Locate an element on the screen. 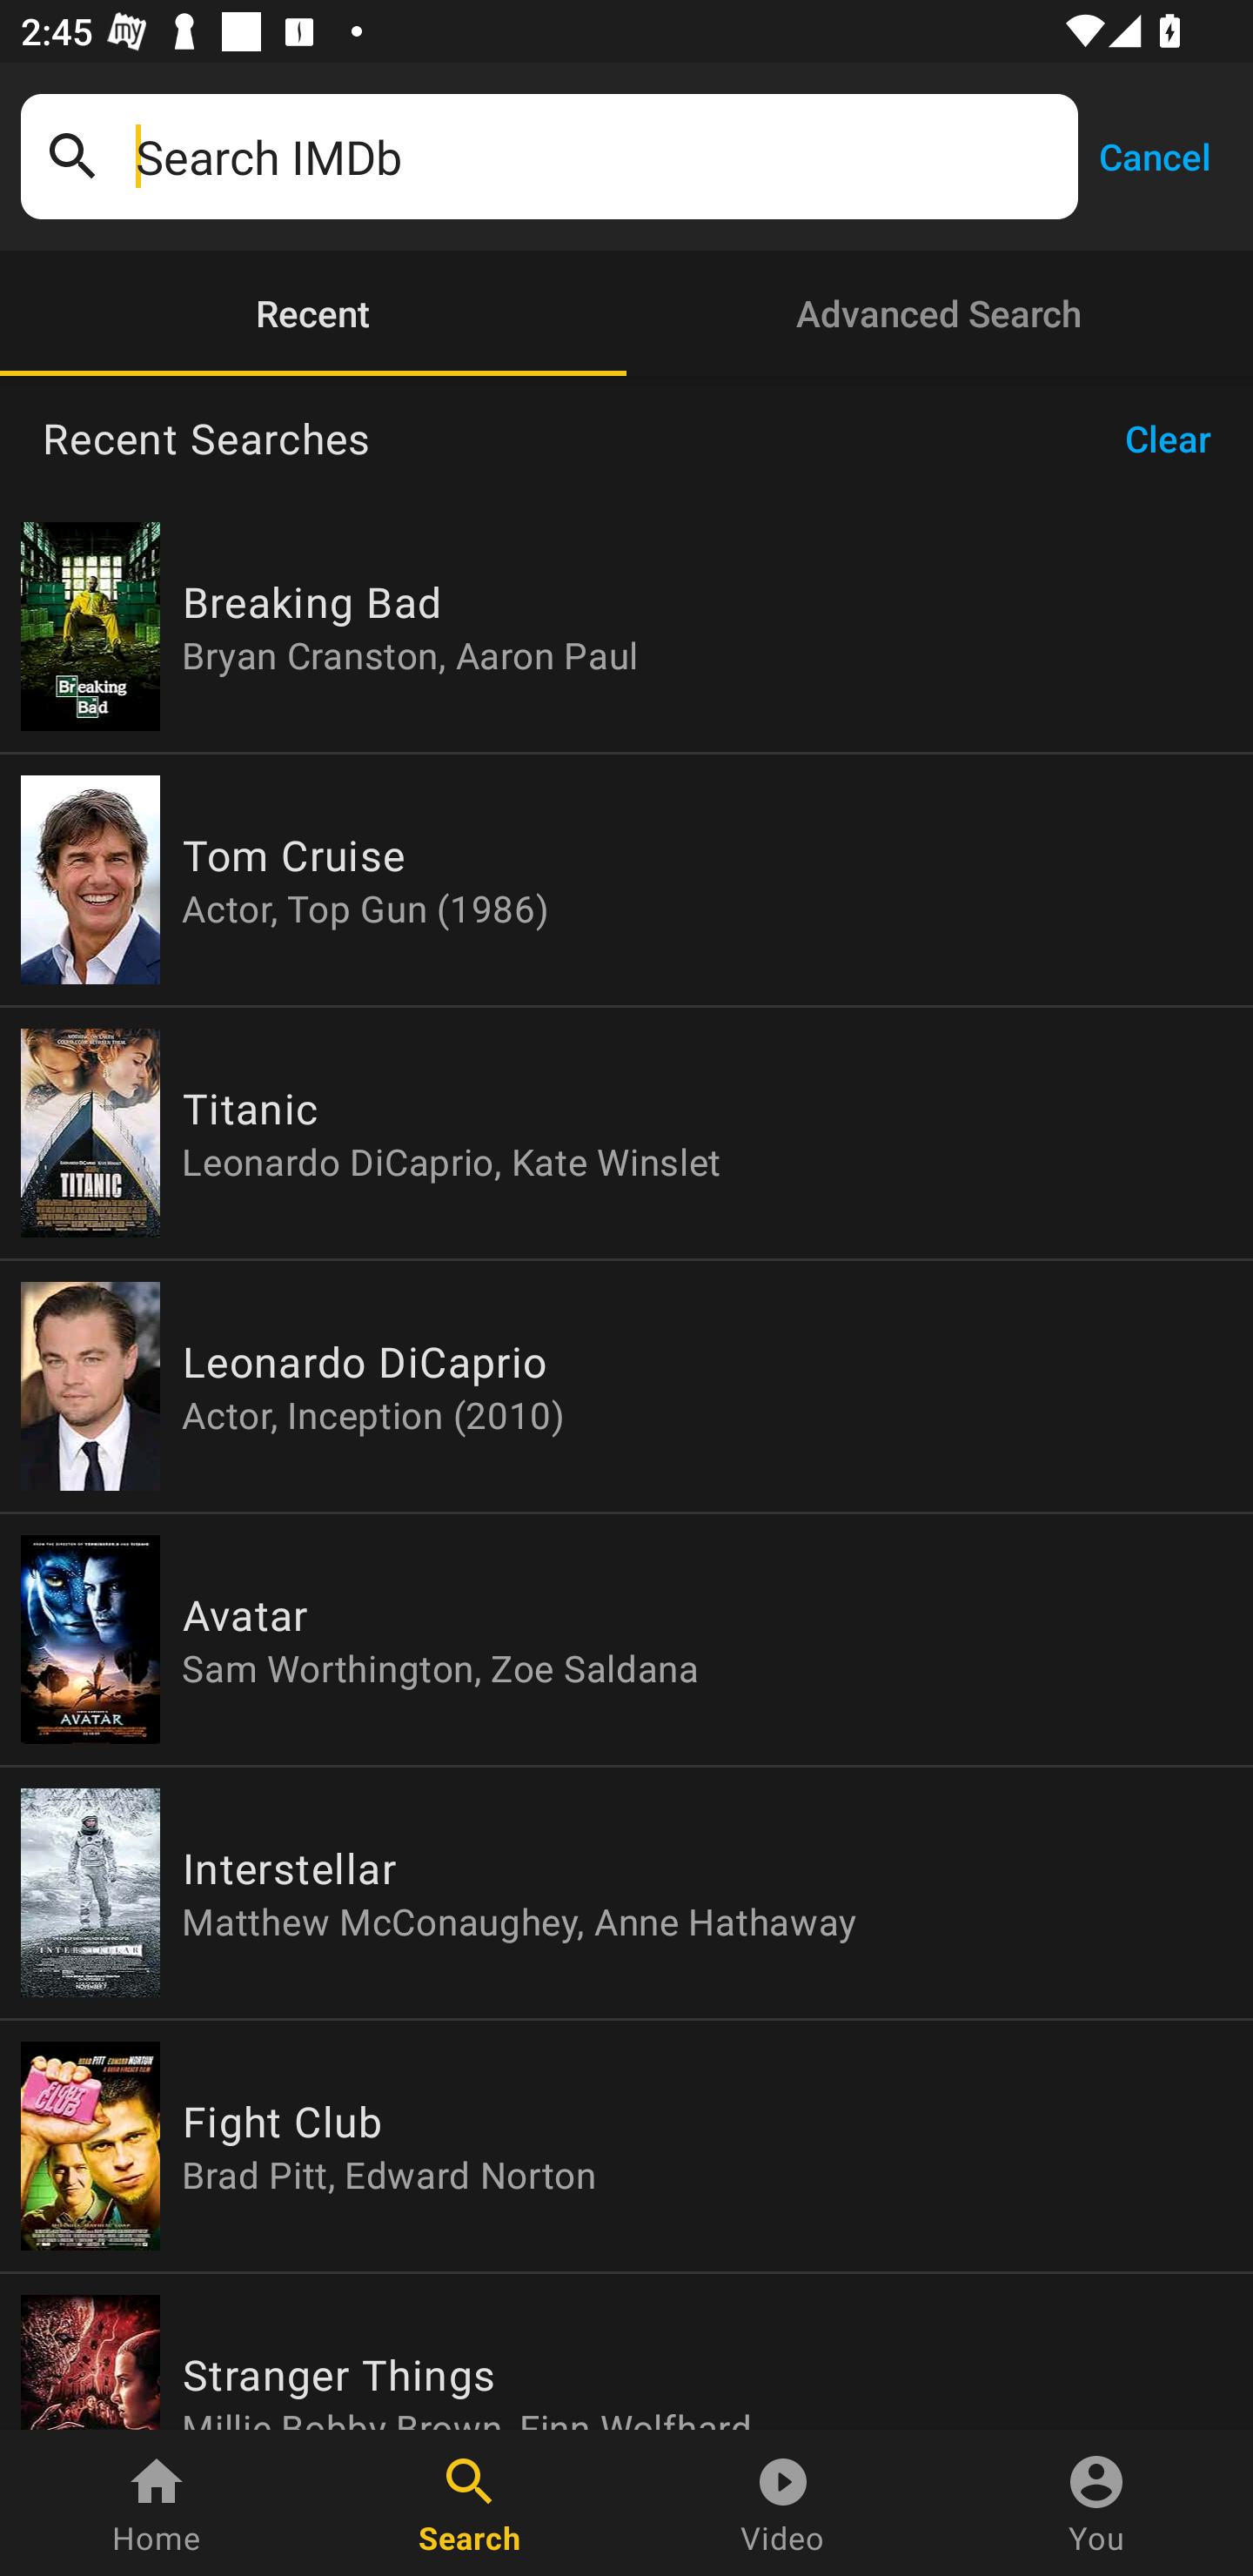 This screenshot has height=2576, width=1253. Cancel is located at coordinates (1154, 155).